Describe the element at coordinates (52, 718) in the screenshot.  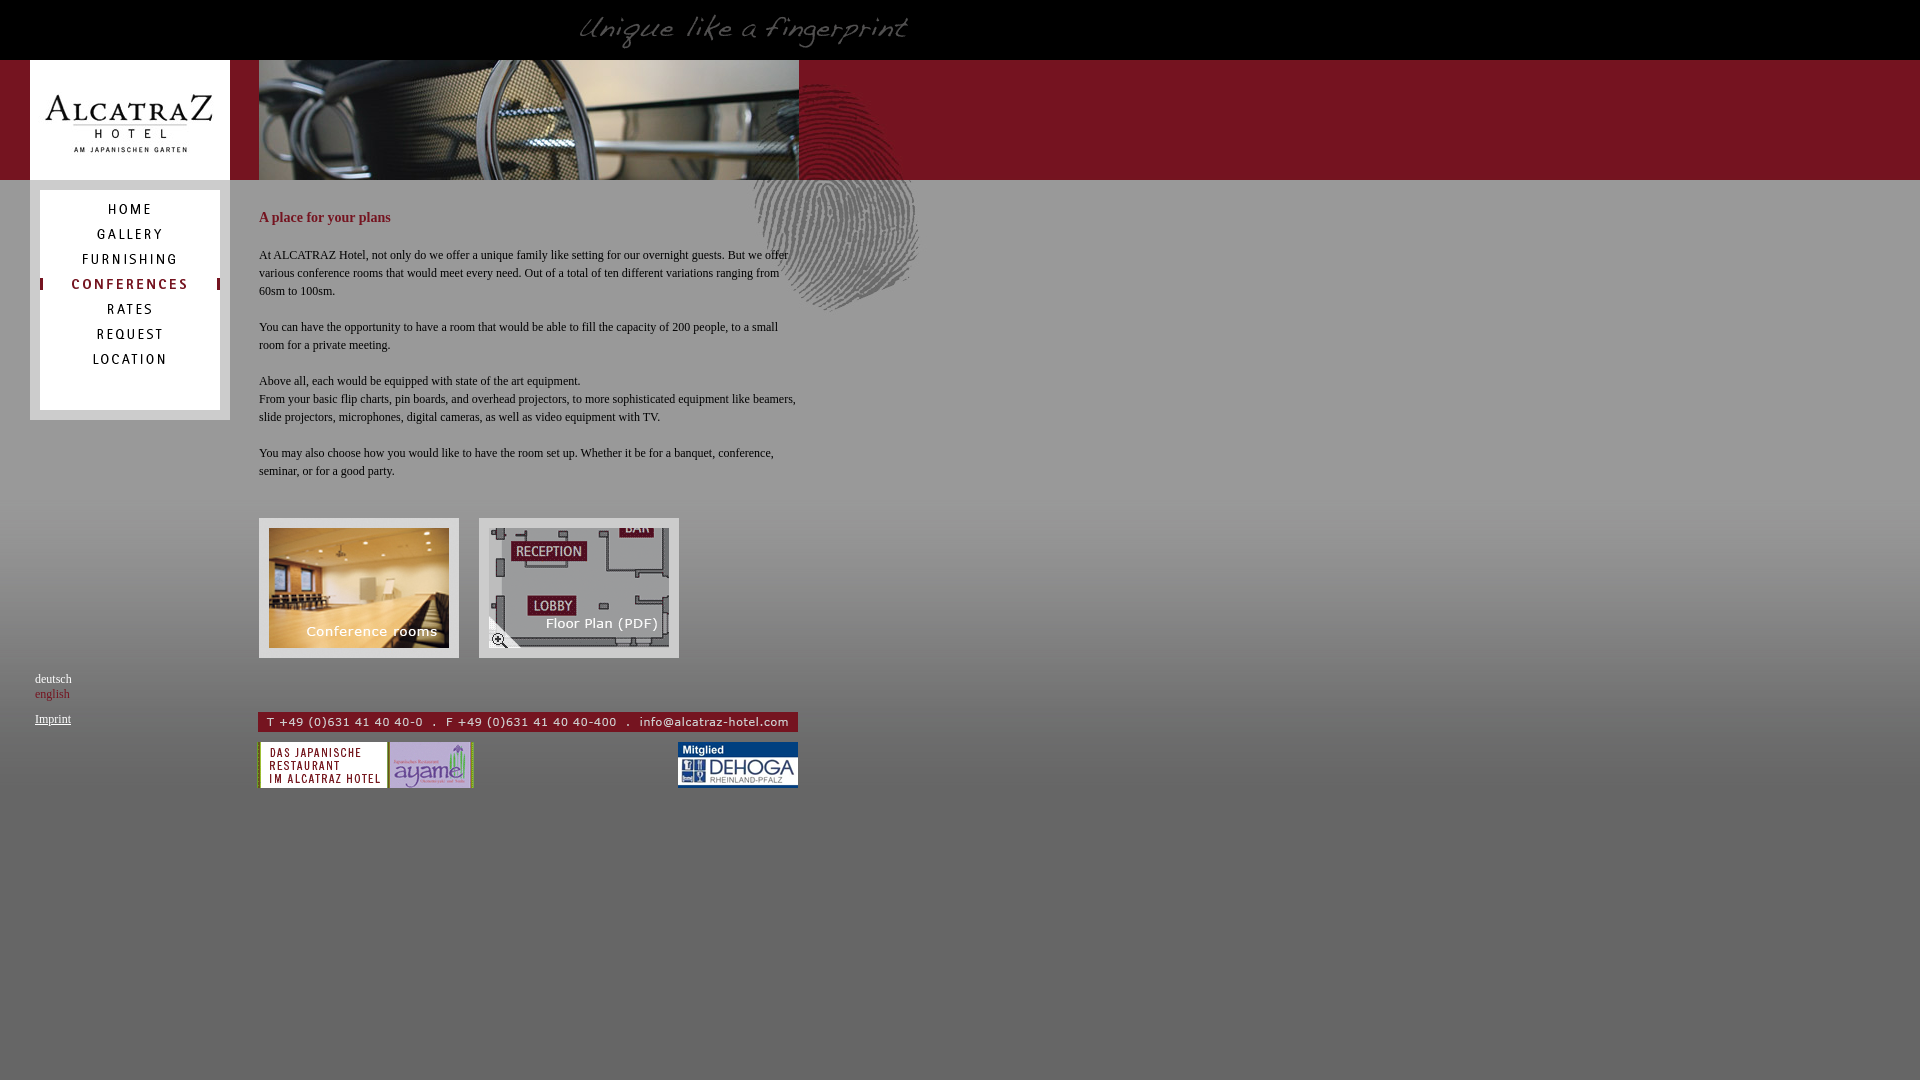
I see `Imprint` at that location.